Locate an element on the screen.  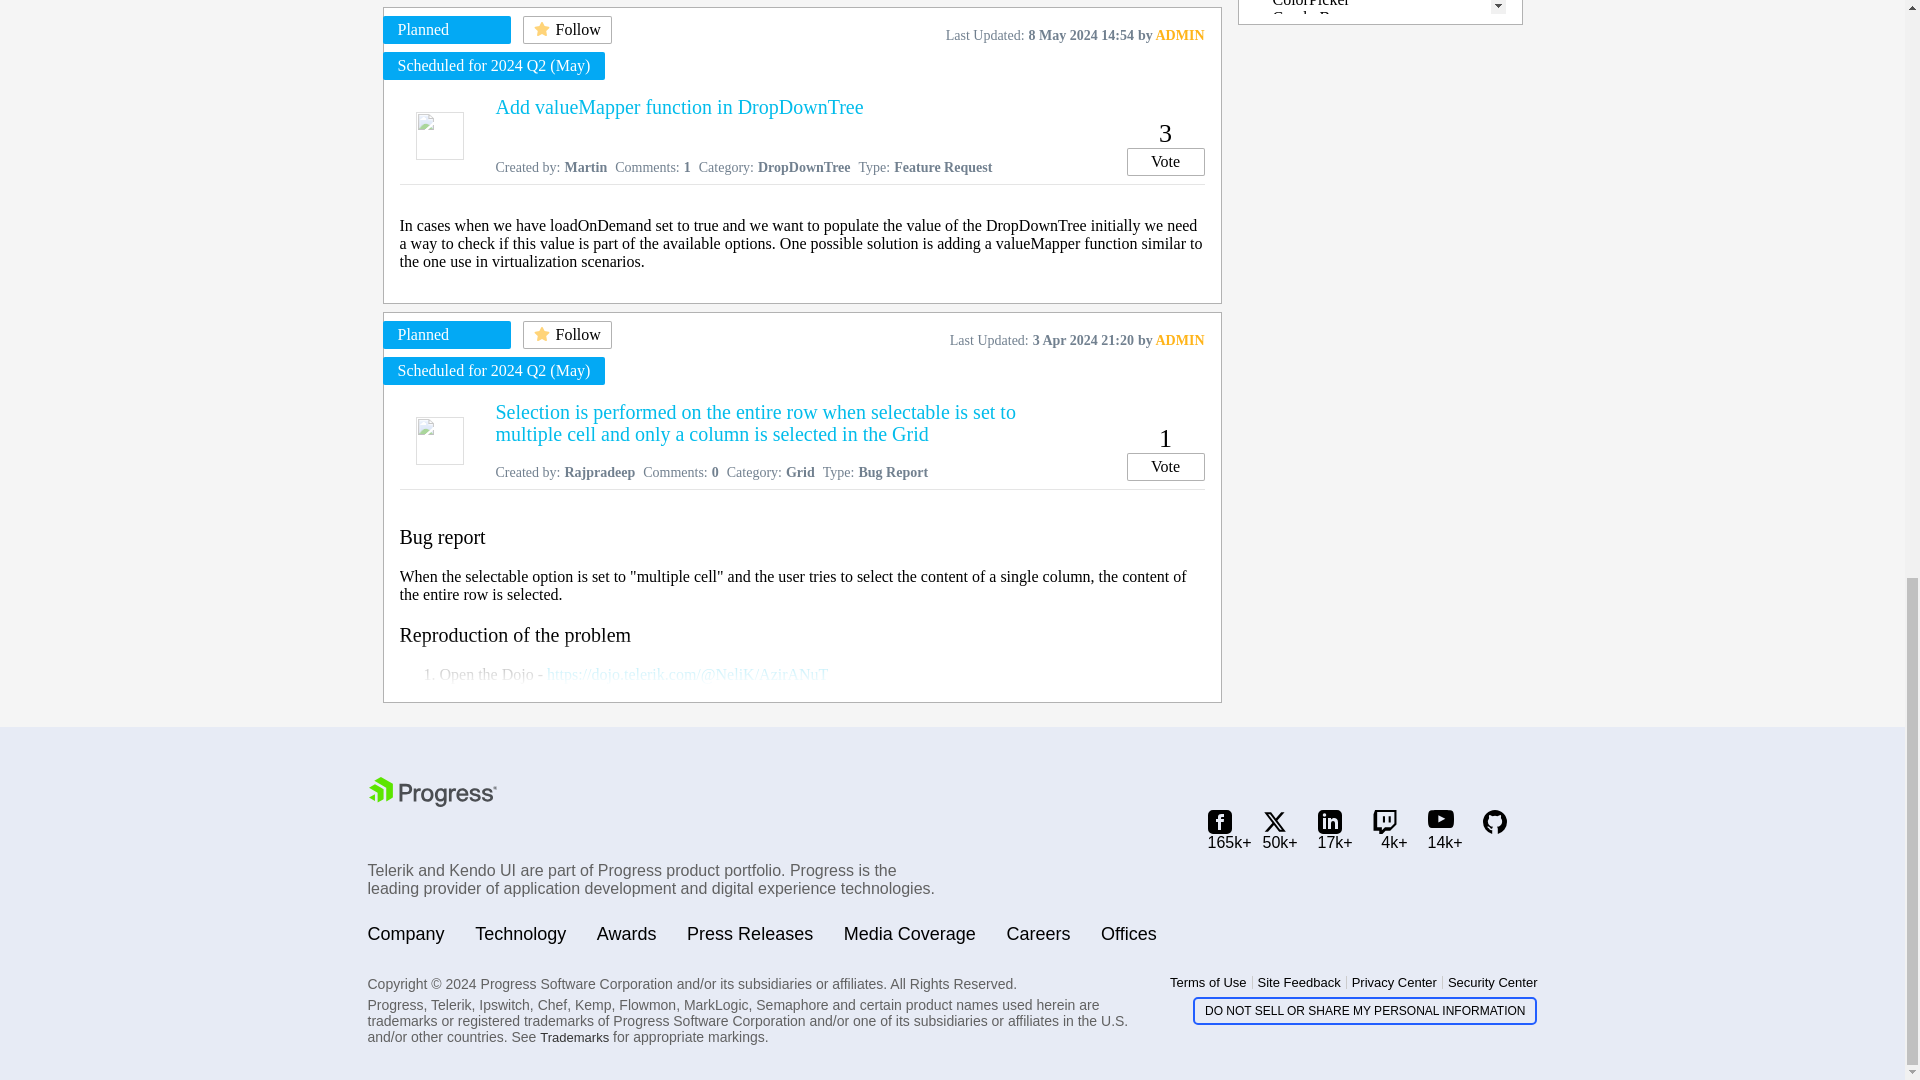
Follow is located at coordinates (566, 334).